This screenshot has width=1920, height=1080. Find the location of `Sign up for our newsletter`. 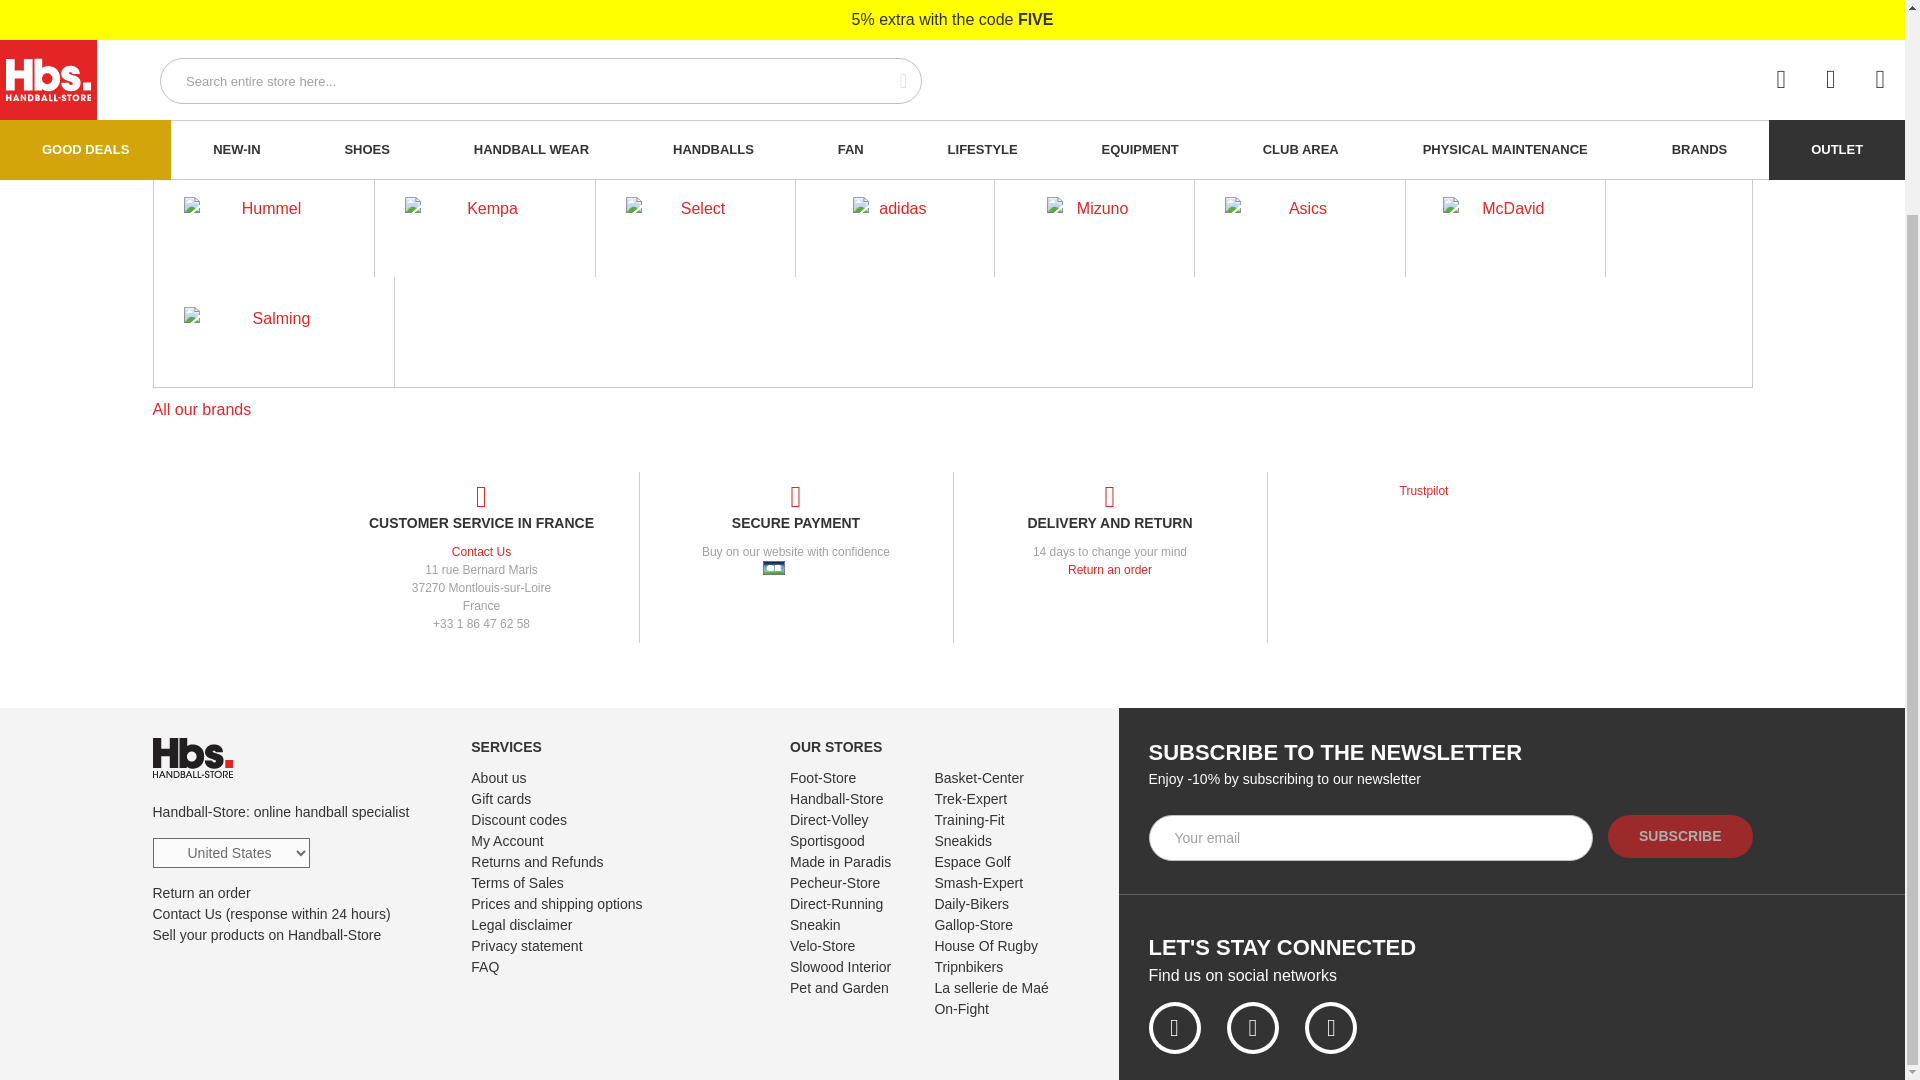

Sign up for our newsletter is located at coordinates (1370, 838).